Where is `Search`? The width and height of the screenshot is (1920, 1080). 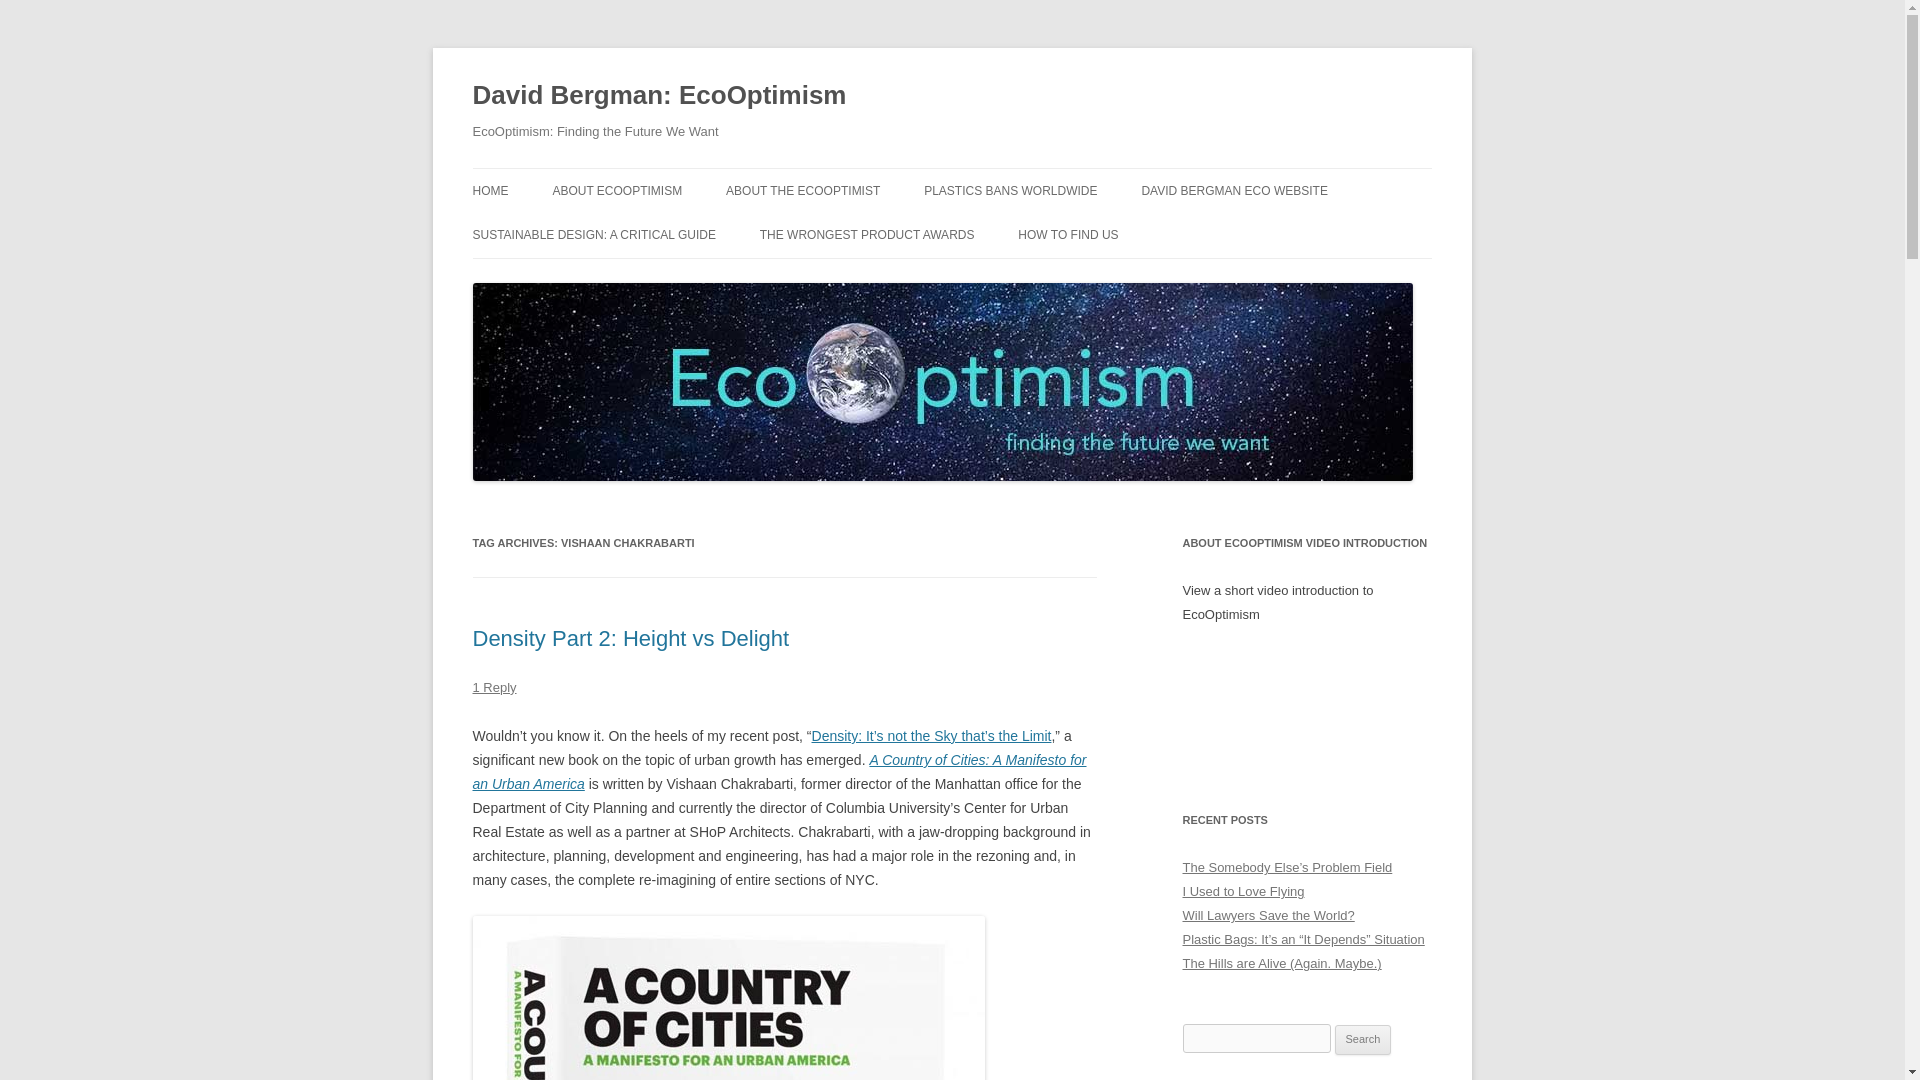 Search is located at coordinates (1363, 1040).